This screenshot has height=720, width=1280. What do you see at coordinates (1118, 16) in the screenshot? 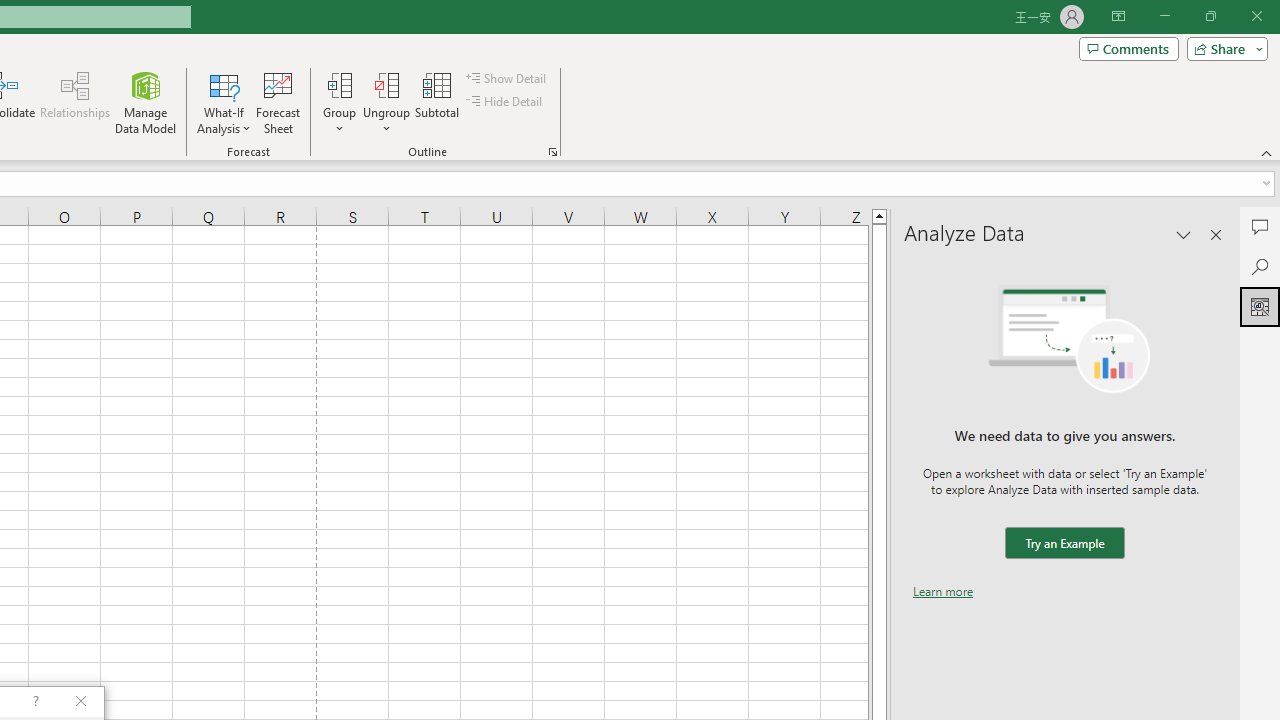
I see `Ribbon Display Options` at bounding box center [1118, 16].